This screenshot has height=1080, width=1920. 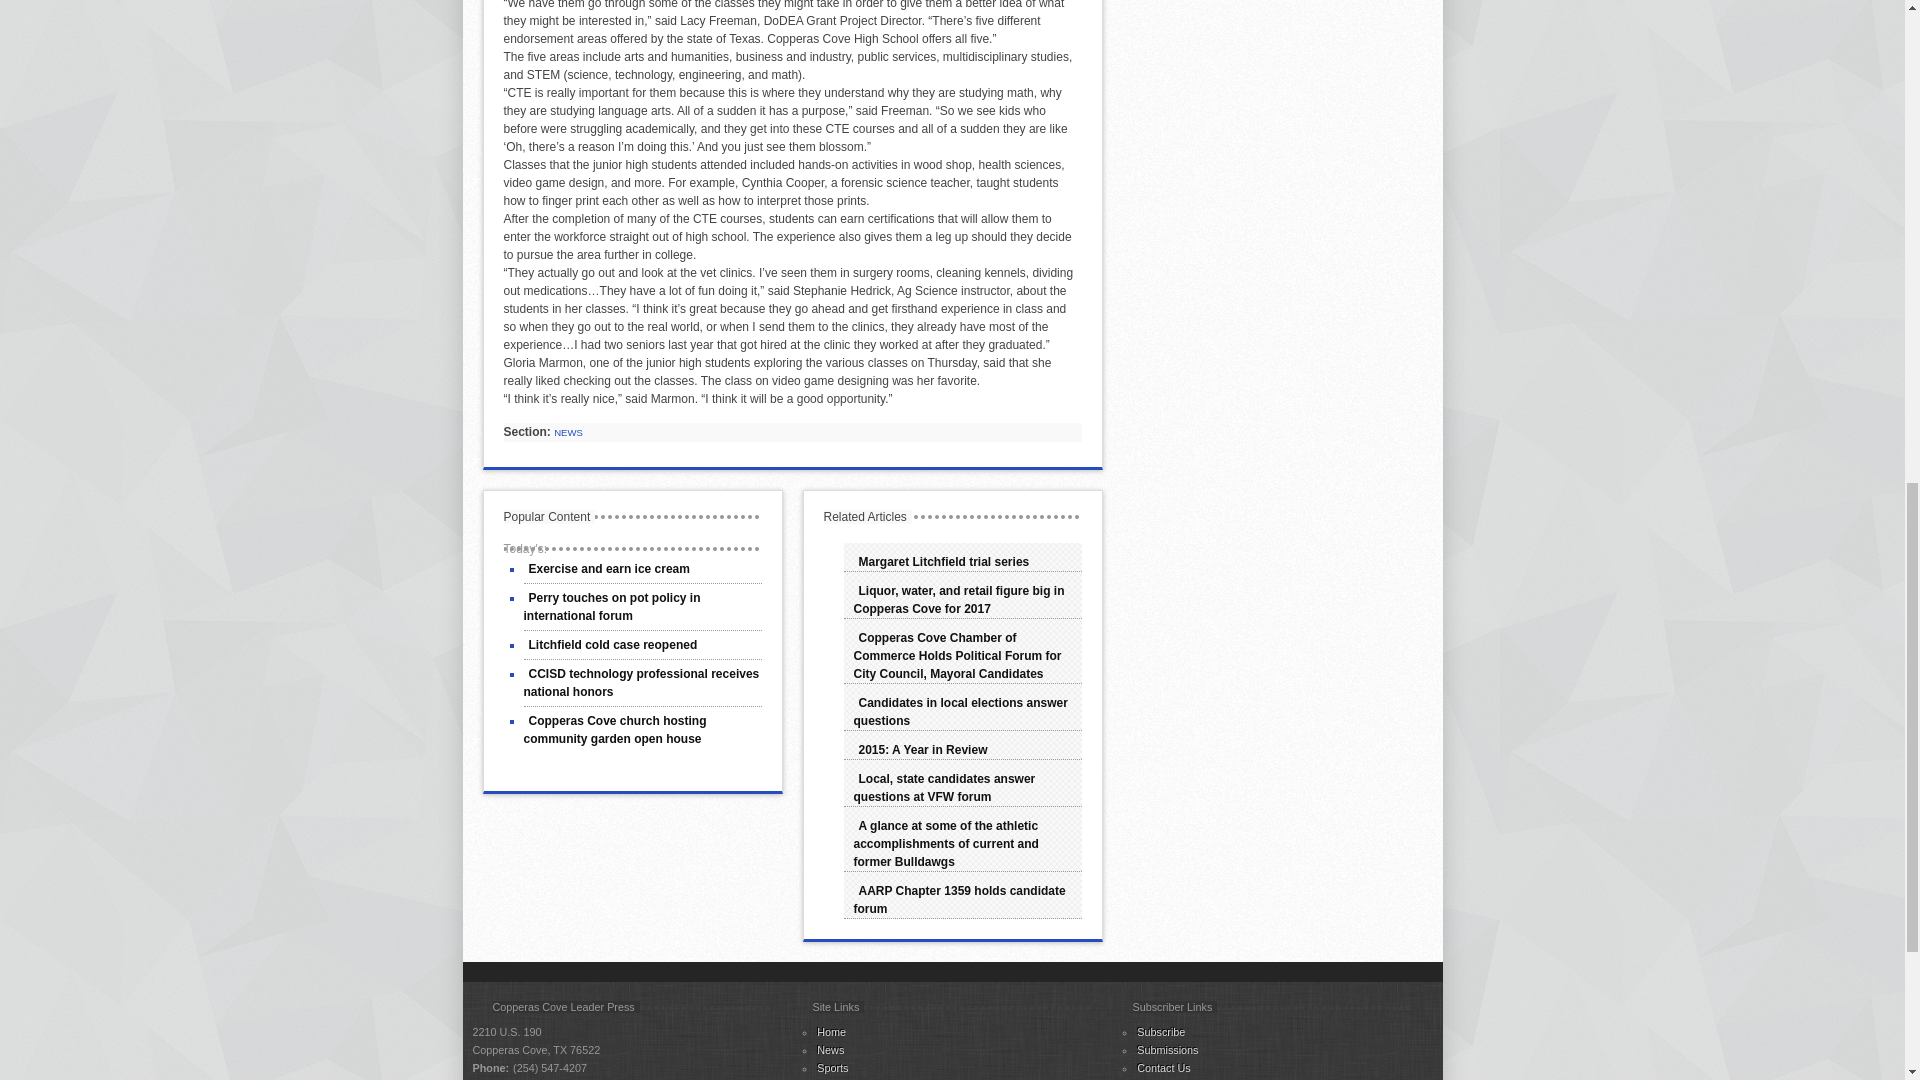 What do you see at coordinates (615, 730) in the screenshot?
I see `Copperas Cove church hosting community garden open house` at bounding box center [615, 730].